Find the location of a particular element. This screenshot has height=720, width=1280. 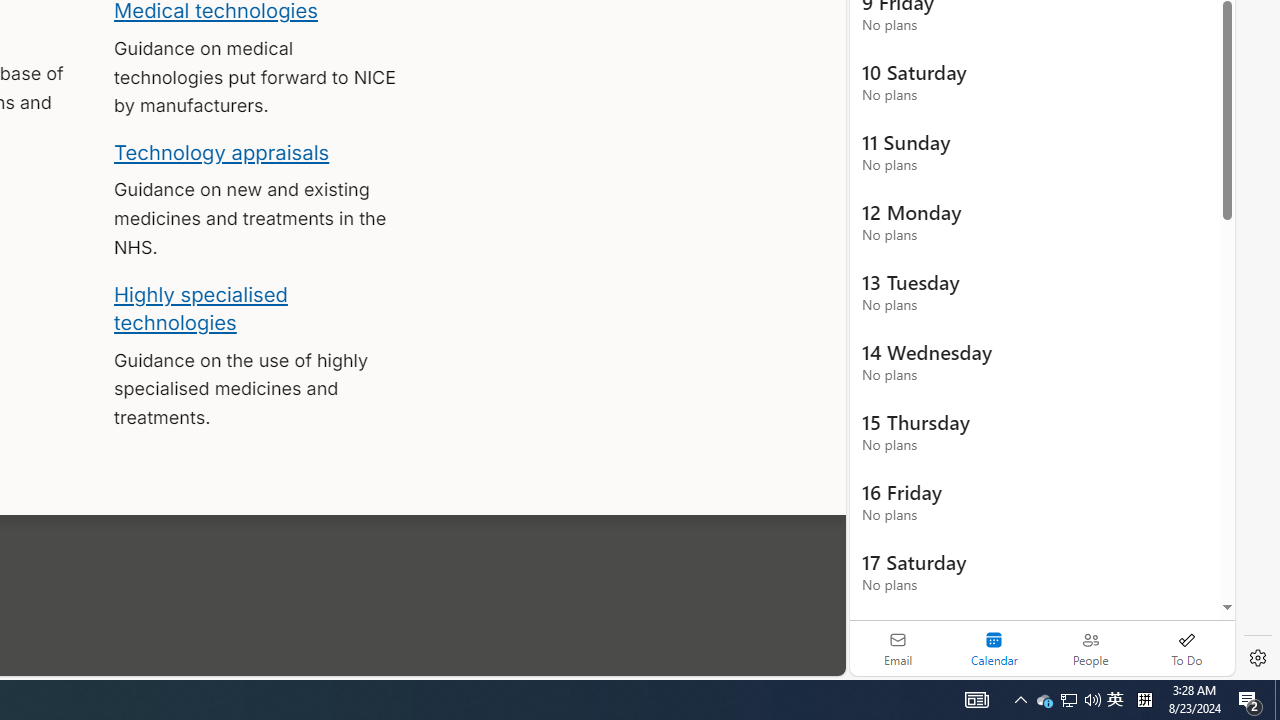

To Do is located at coordinates (1186, 648).